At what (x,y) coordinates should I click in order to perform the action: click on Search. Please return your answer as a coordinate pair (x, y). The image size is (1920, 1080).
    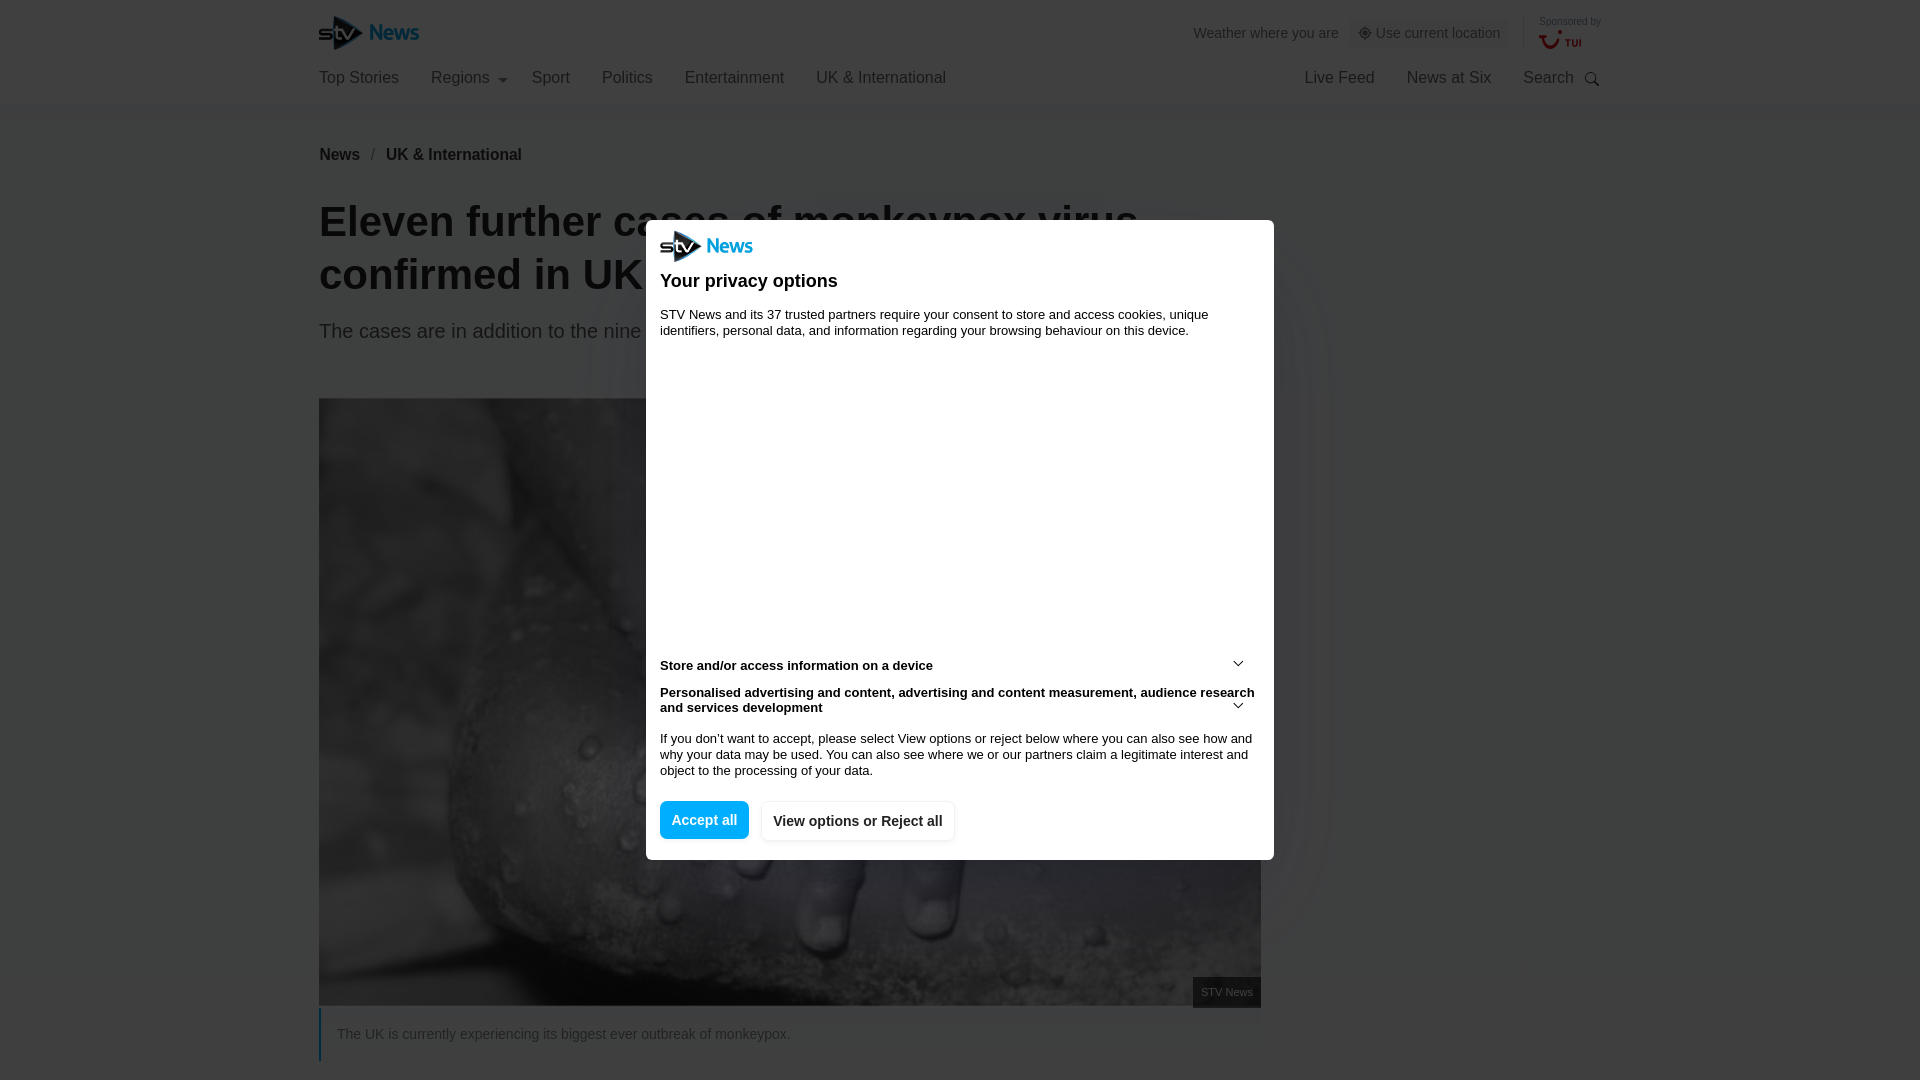
    Looking at the image, I should click on (1592, 78).